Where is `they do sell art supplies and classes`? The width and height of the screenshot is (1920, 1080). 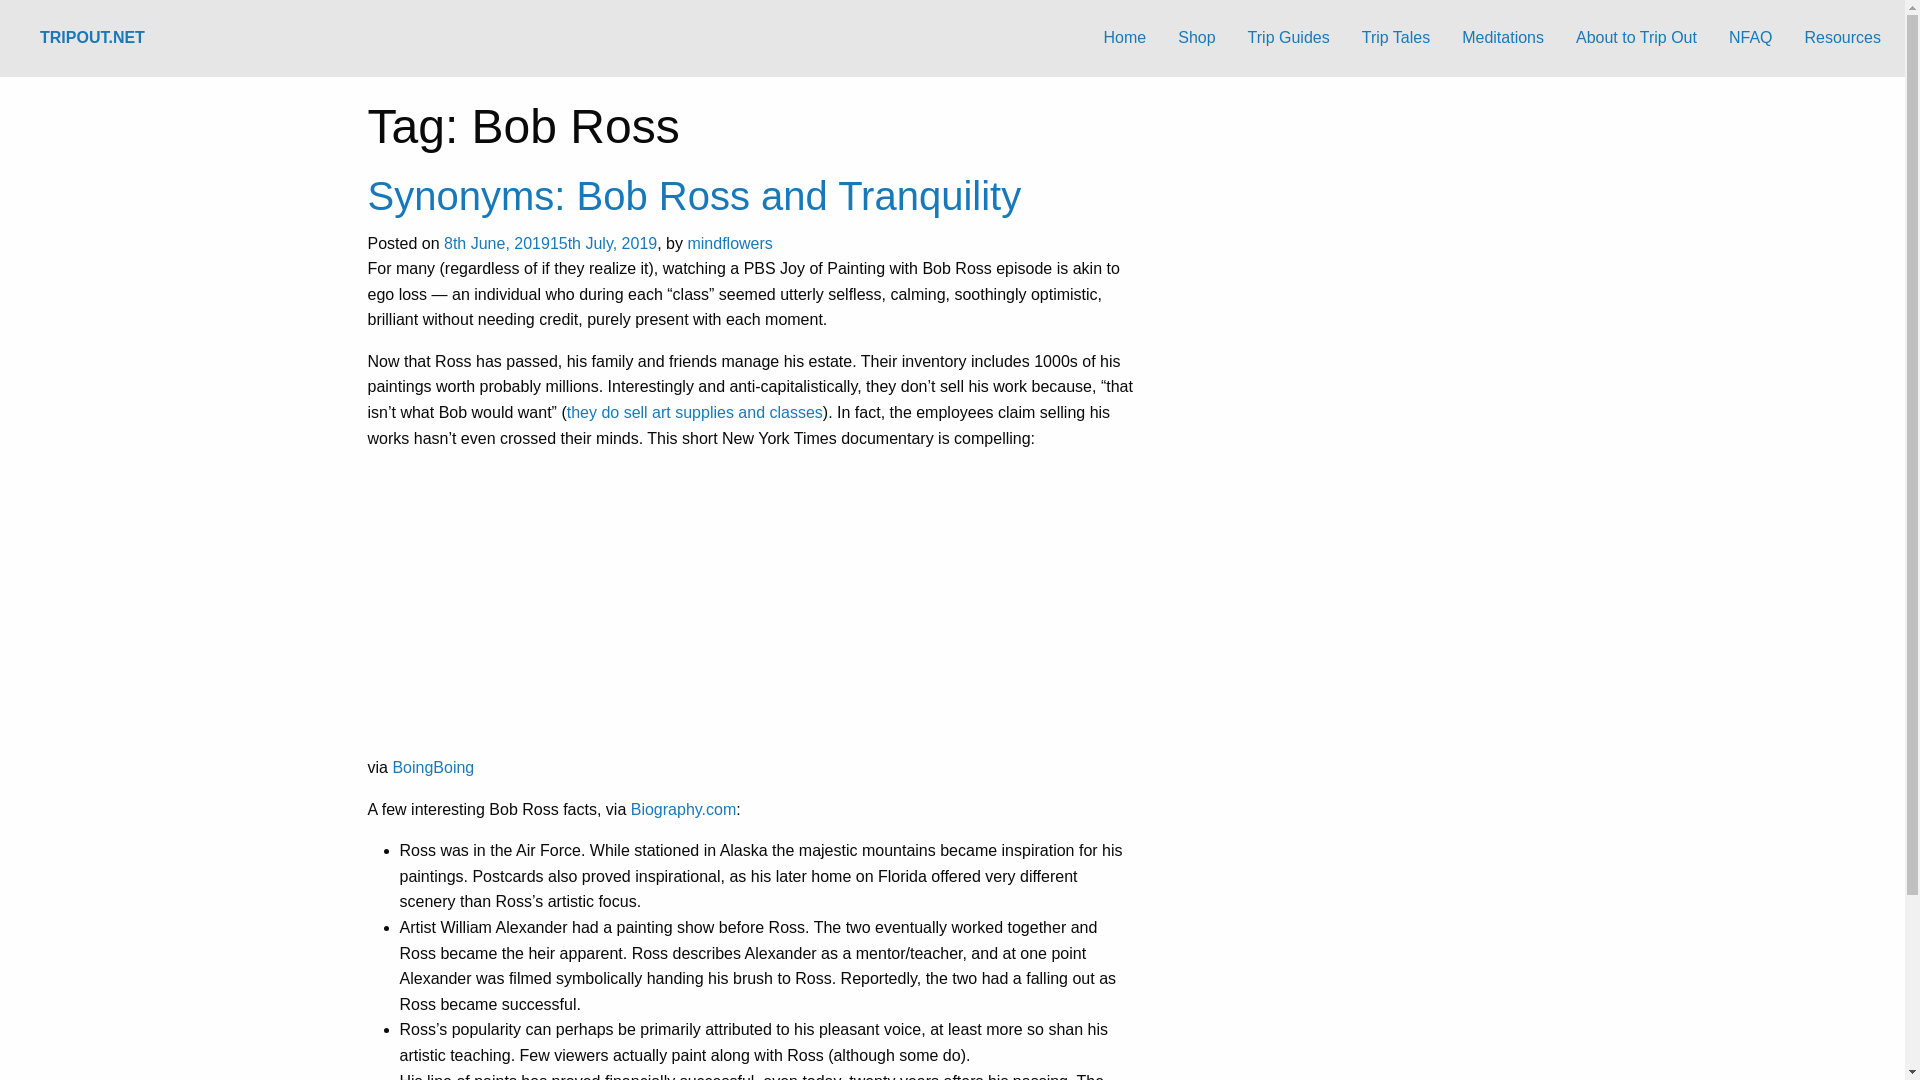
they do sell art supplies and classes is located at coordinates (694, 412).